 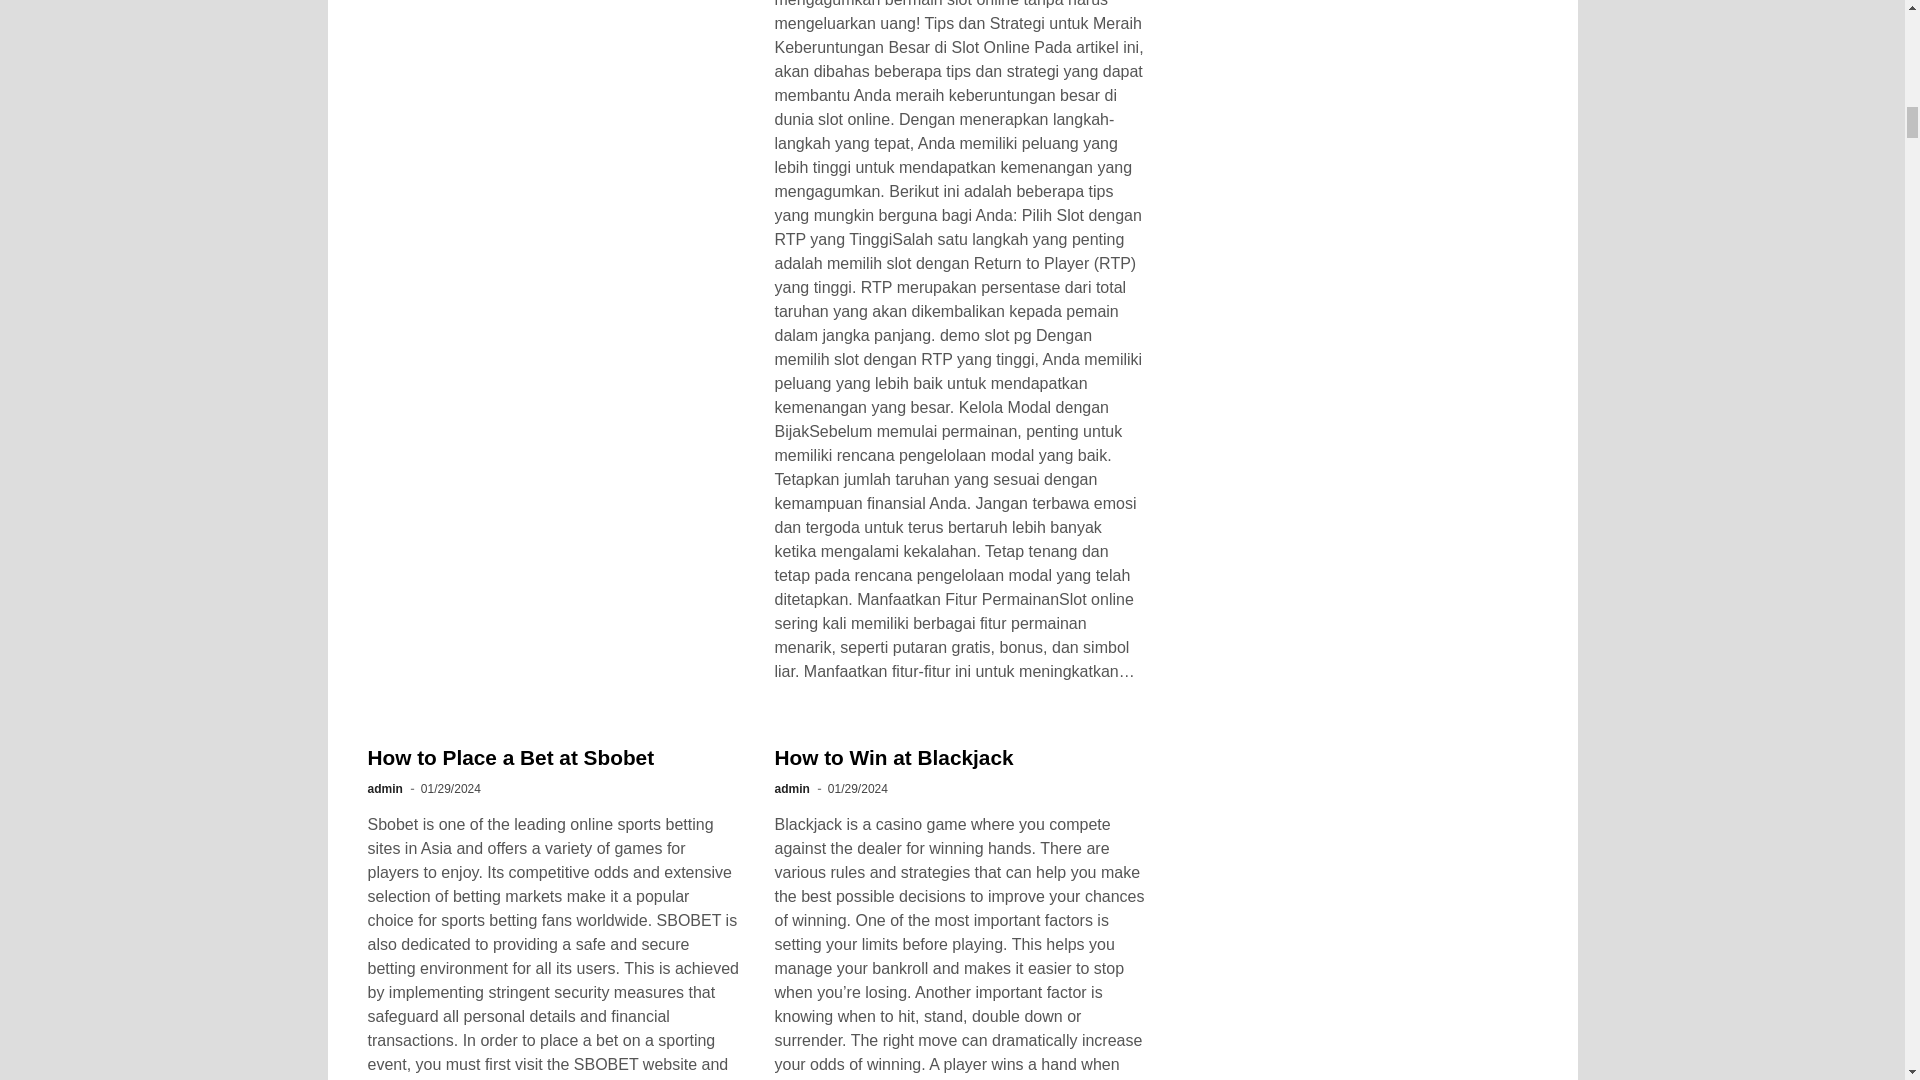 What do you see at coordinates (511, 757) in the screenshot?
I see `How to Place a Bet at Sbobet` at bounding box center [511, 757].